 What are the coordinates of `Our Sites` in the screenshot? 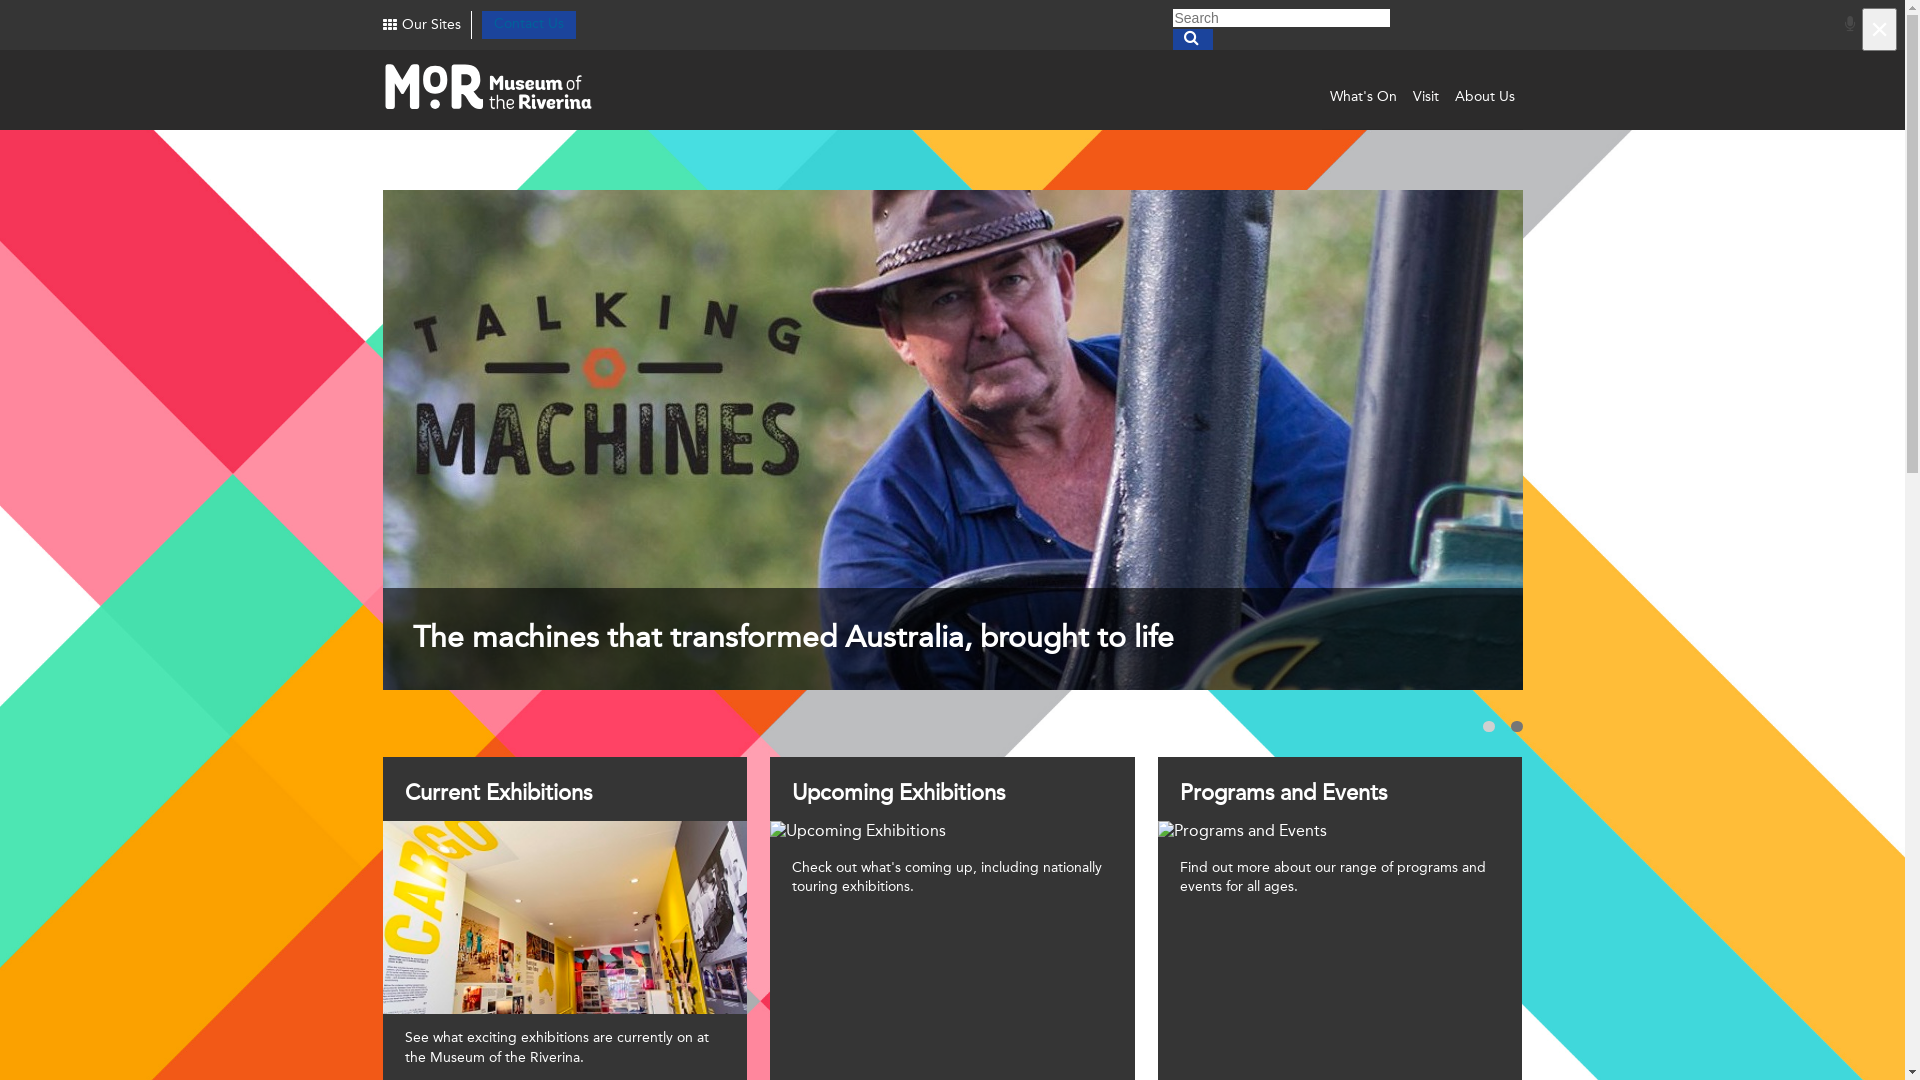 It's located at (421, 26).